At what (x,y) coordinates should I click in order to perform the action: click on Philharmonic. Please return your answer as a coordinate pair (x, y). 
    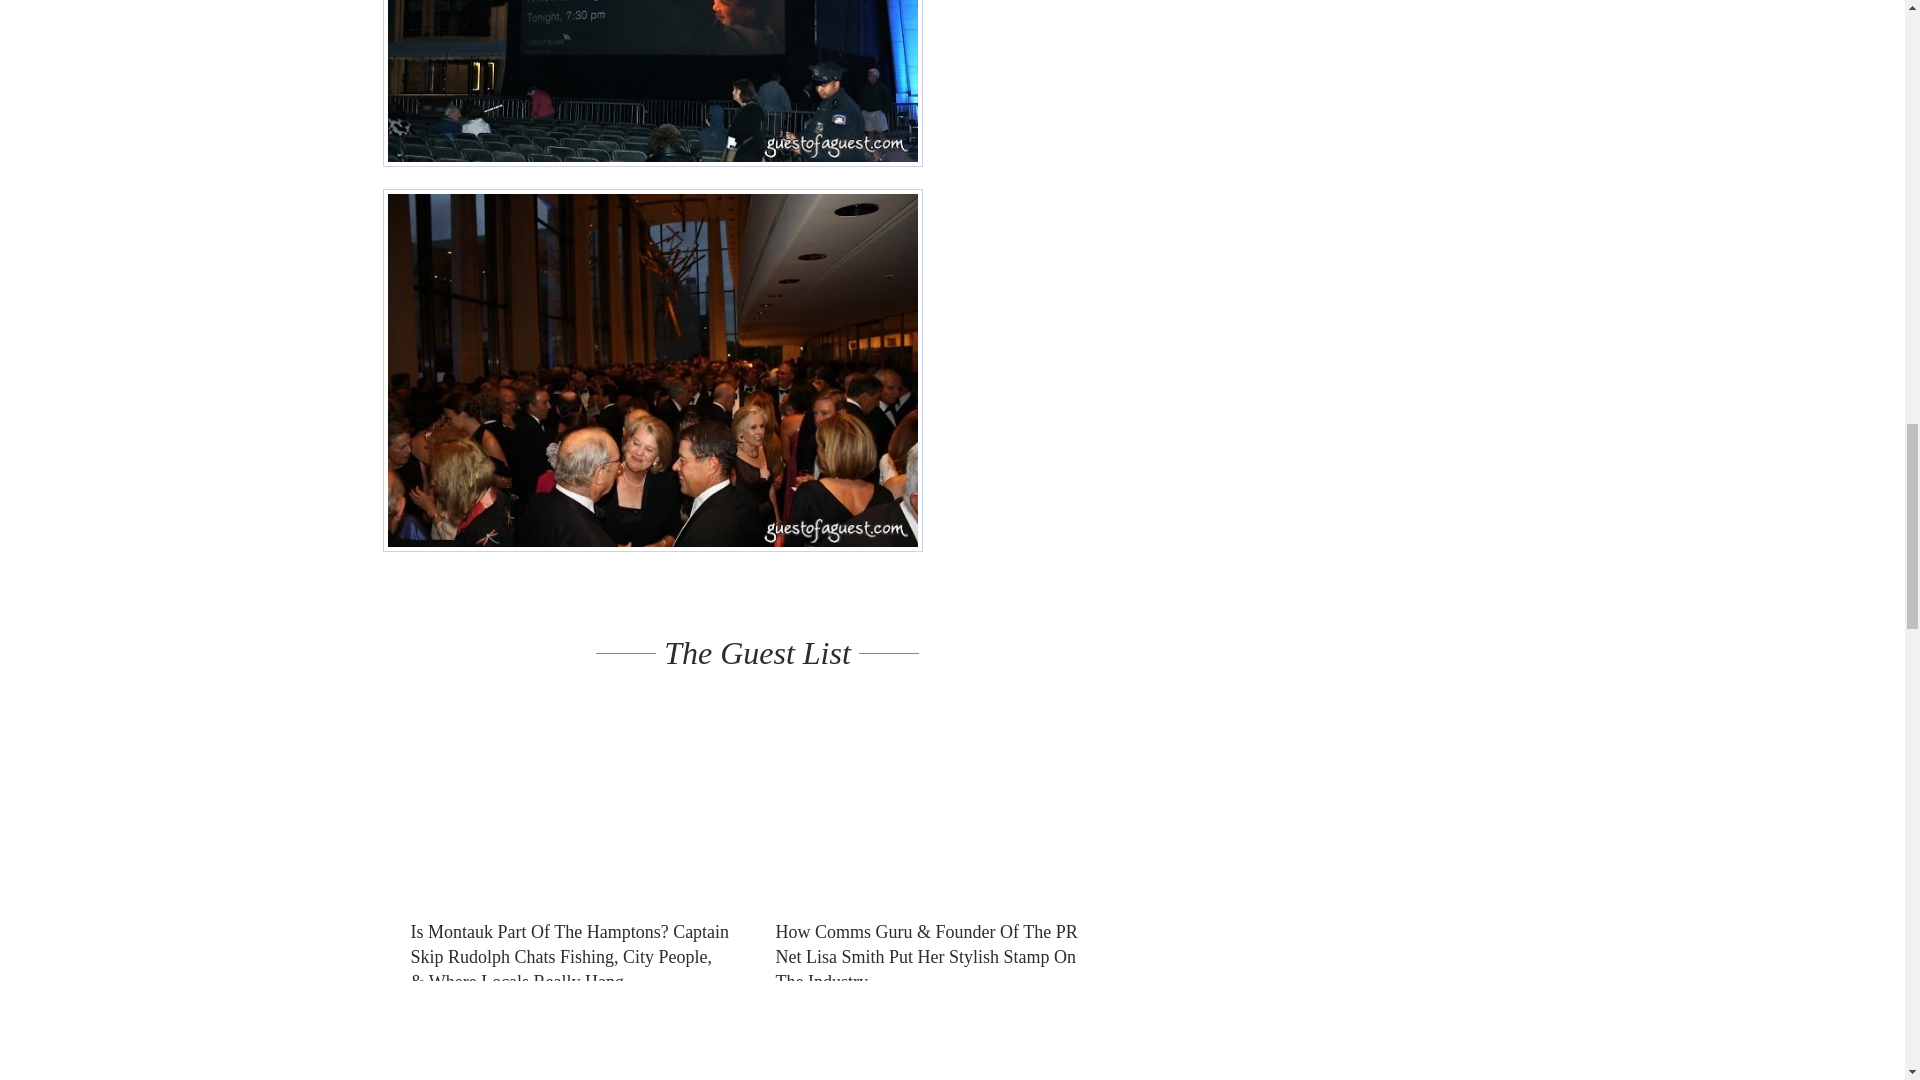
    Looking at the image, I should click on (652, 370).